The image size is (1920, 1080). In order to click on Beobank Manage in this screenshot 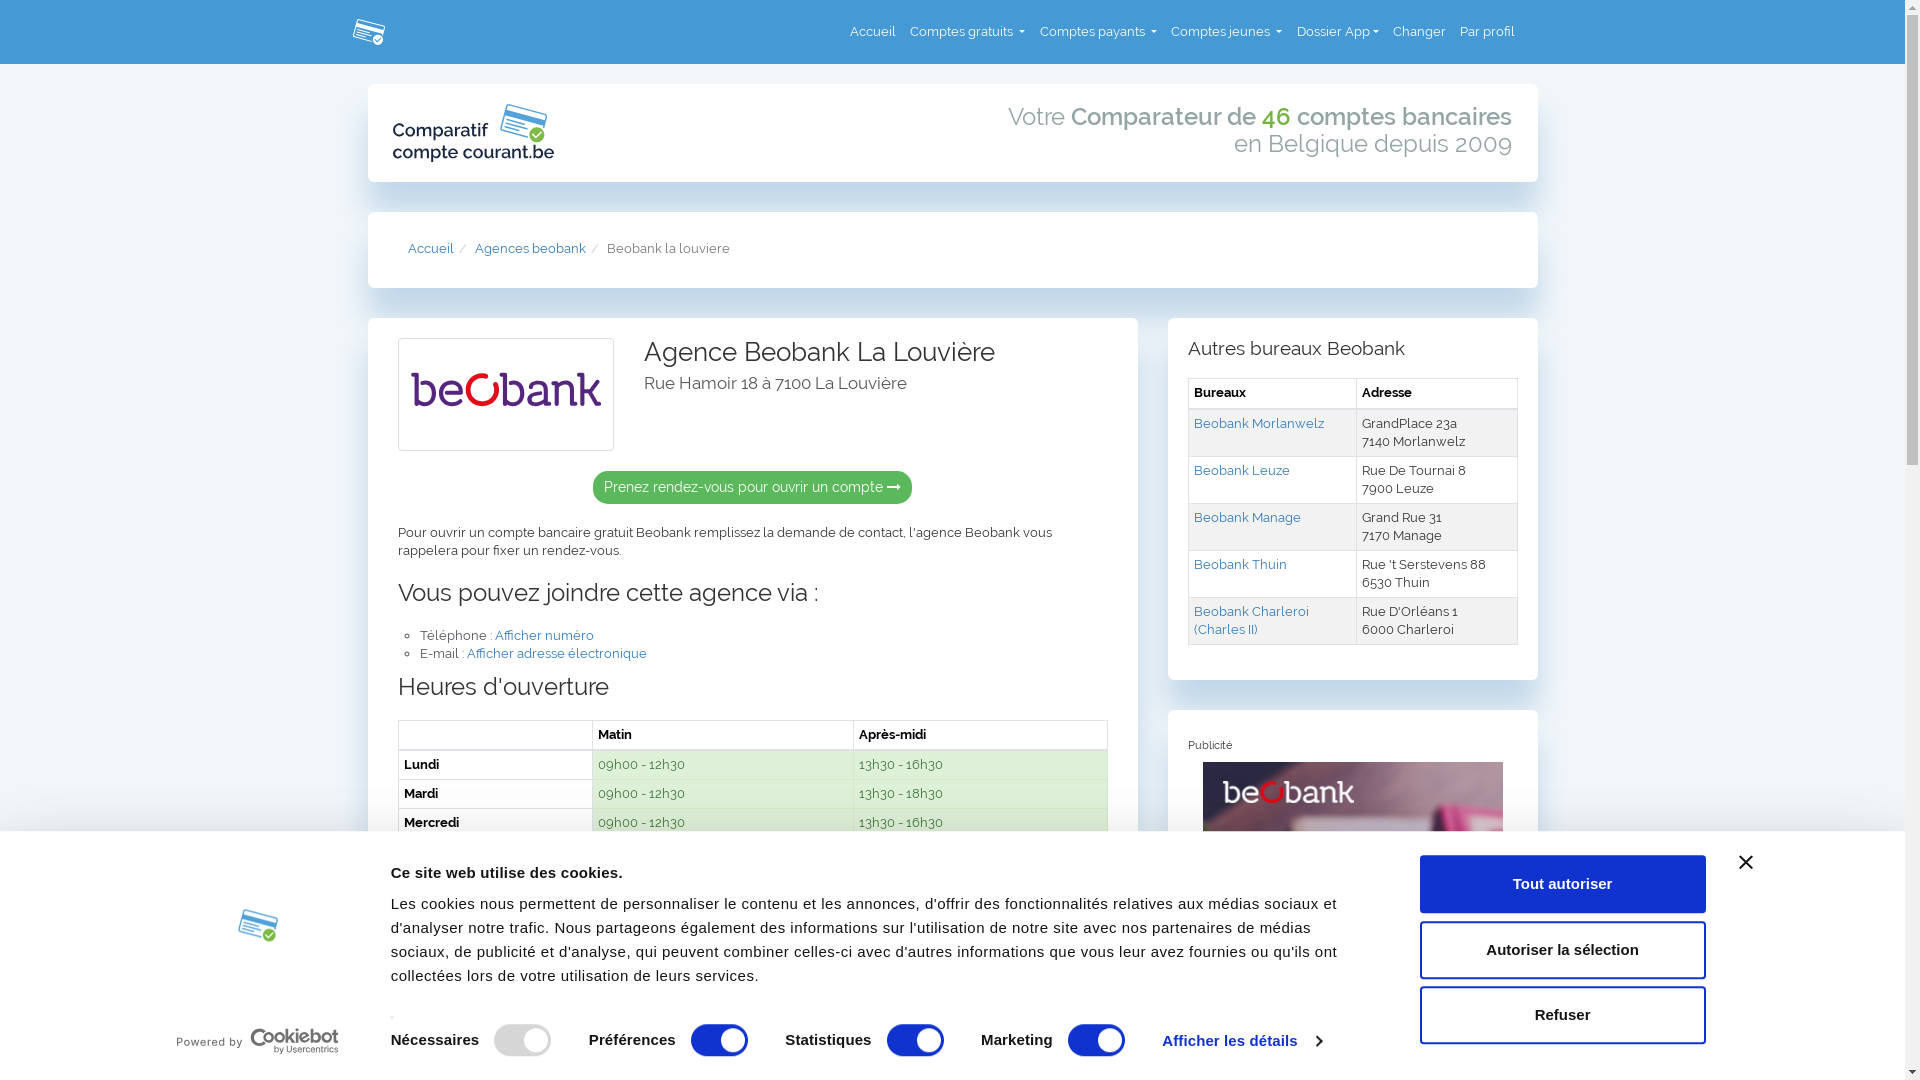, I will do `click(1248, 518)`.